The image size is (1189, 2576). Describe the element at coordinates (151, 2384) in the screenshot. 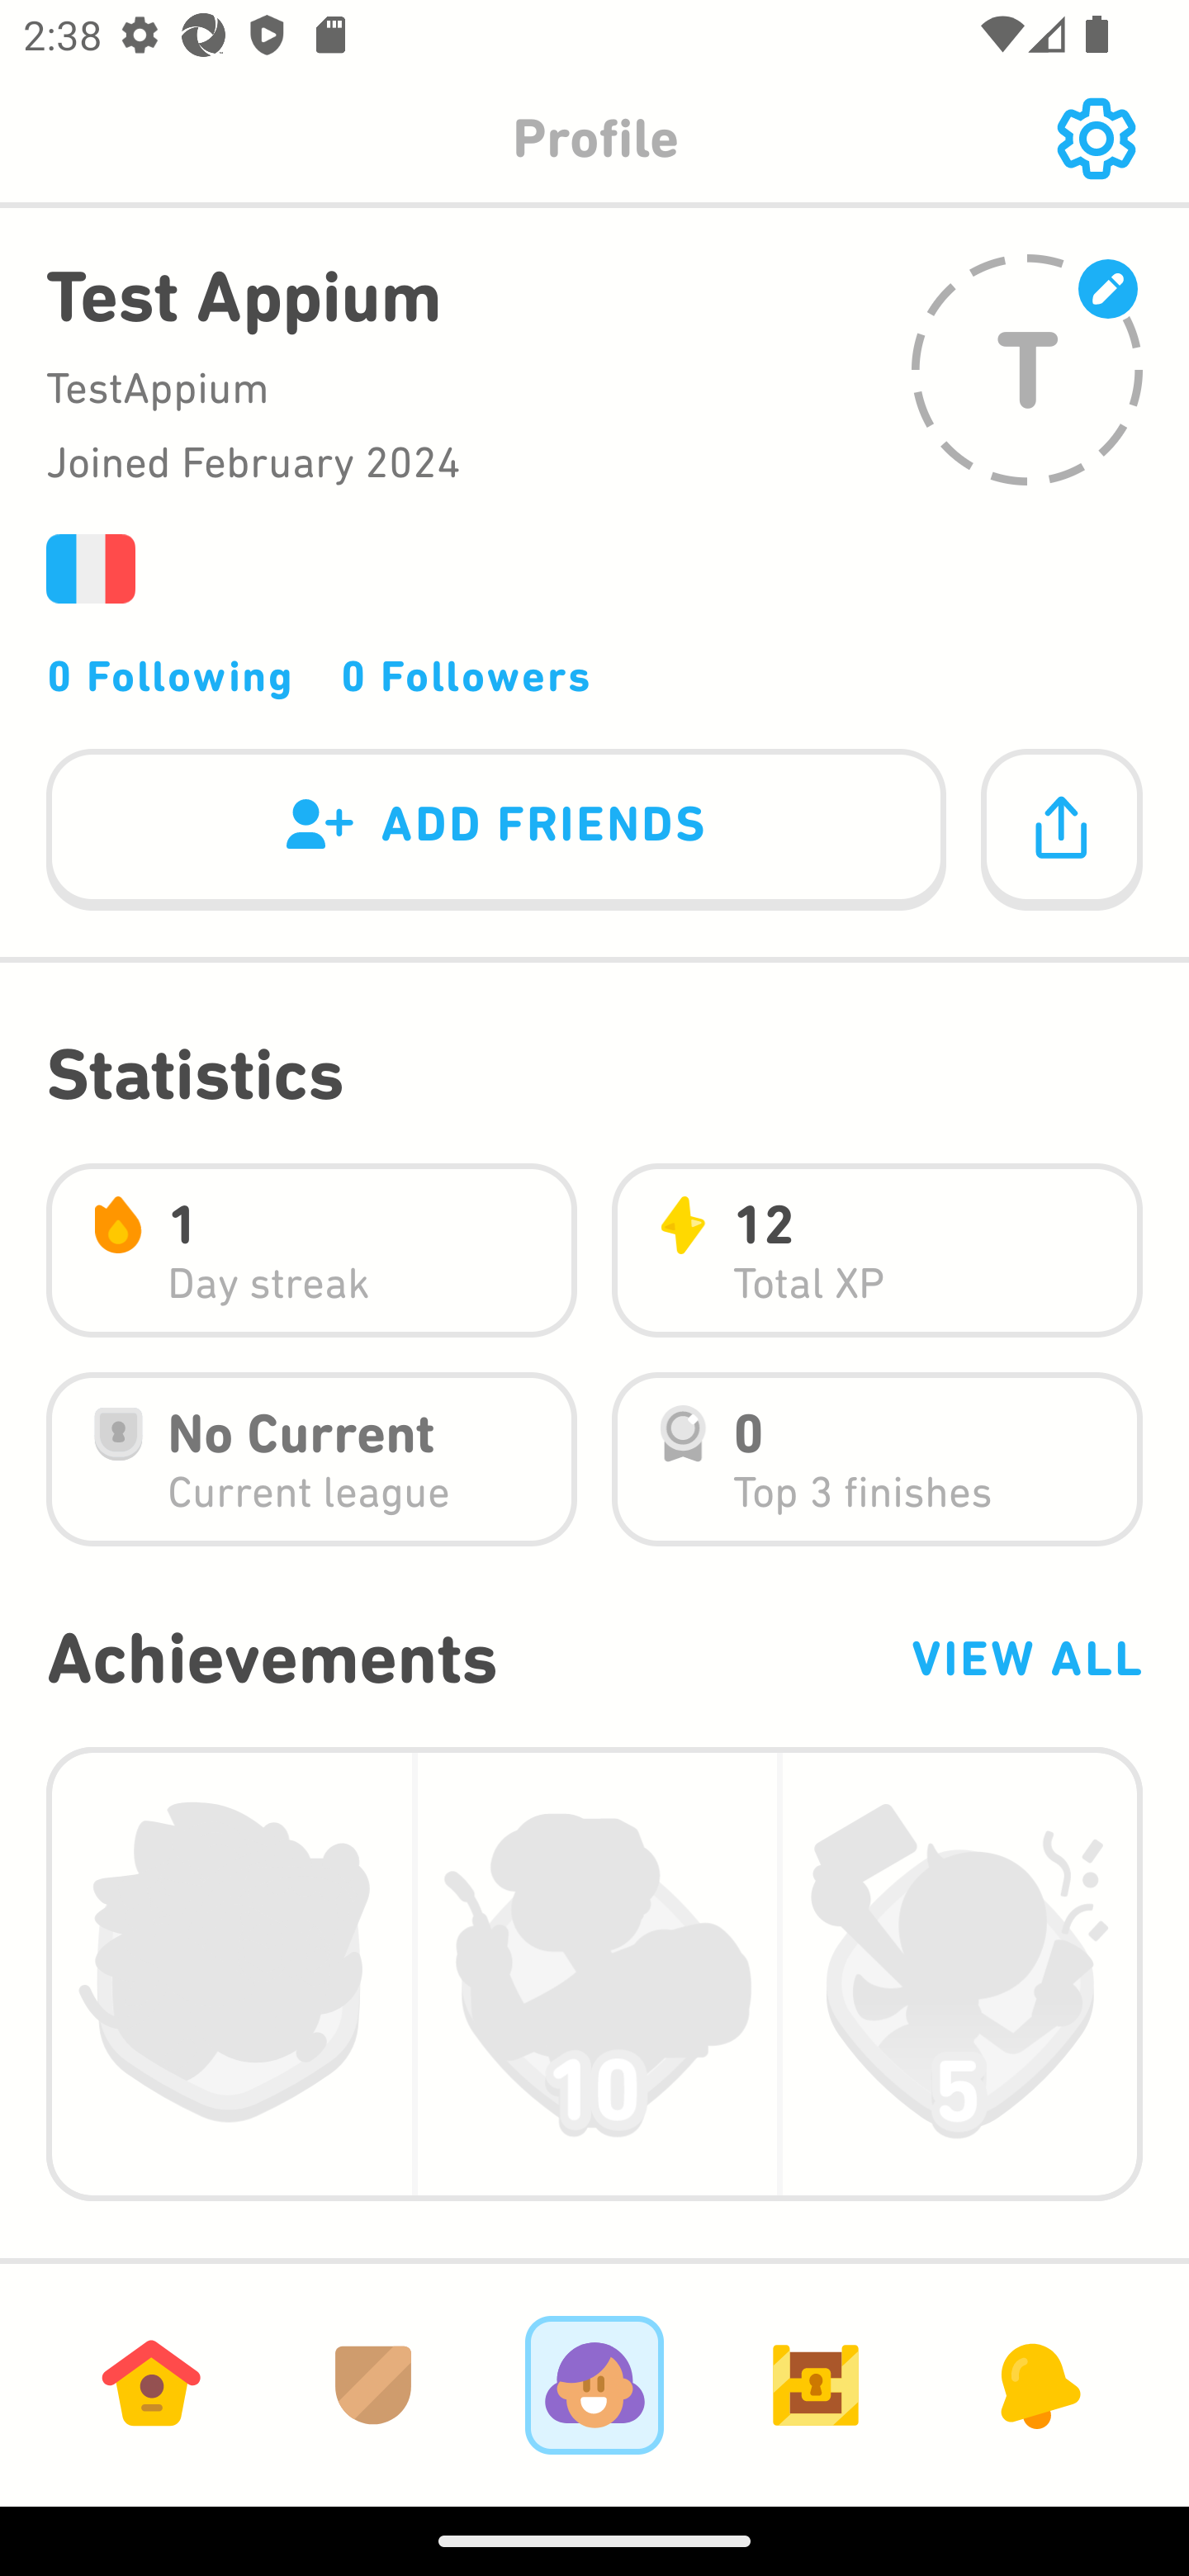

I see `Learn Tab` at that location.